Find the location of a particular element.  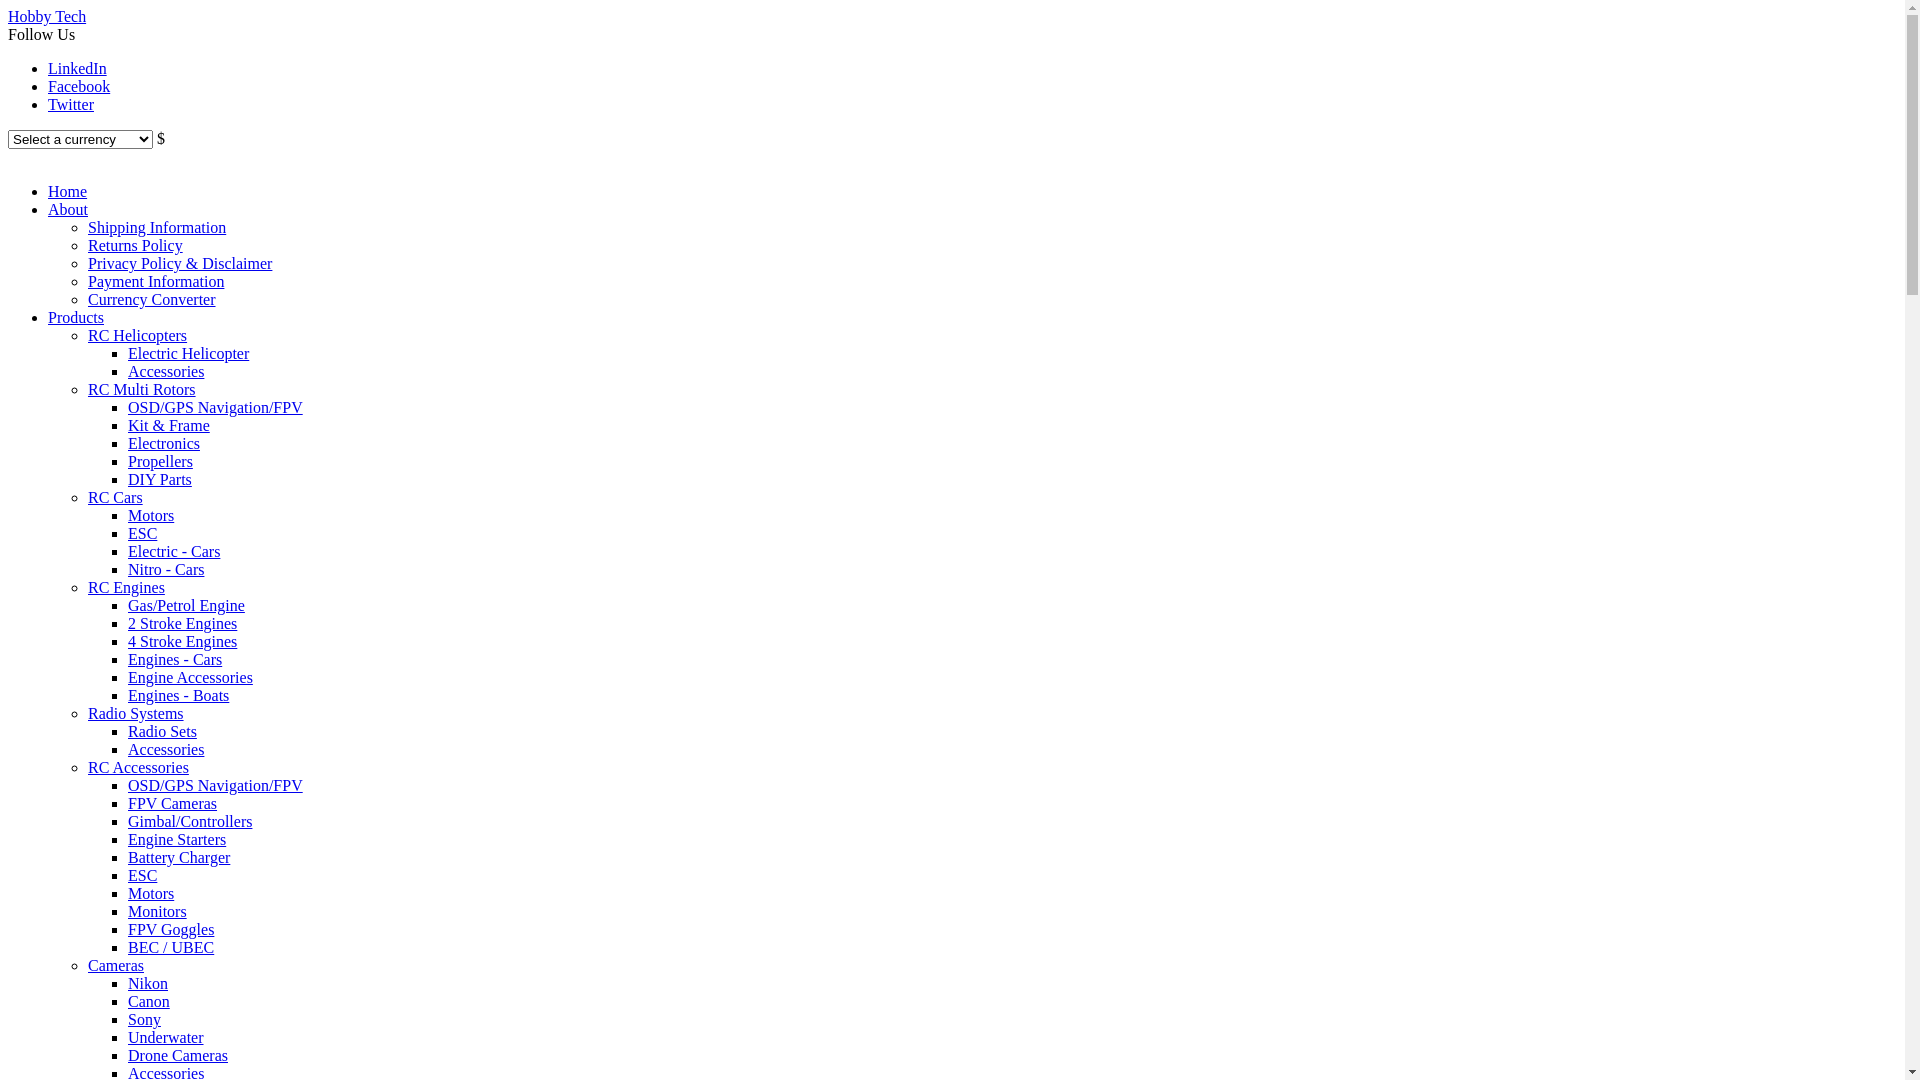

Shipping Information is located at coordinates (157, 228).